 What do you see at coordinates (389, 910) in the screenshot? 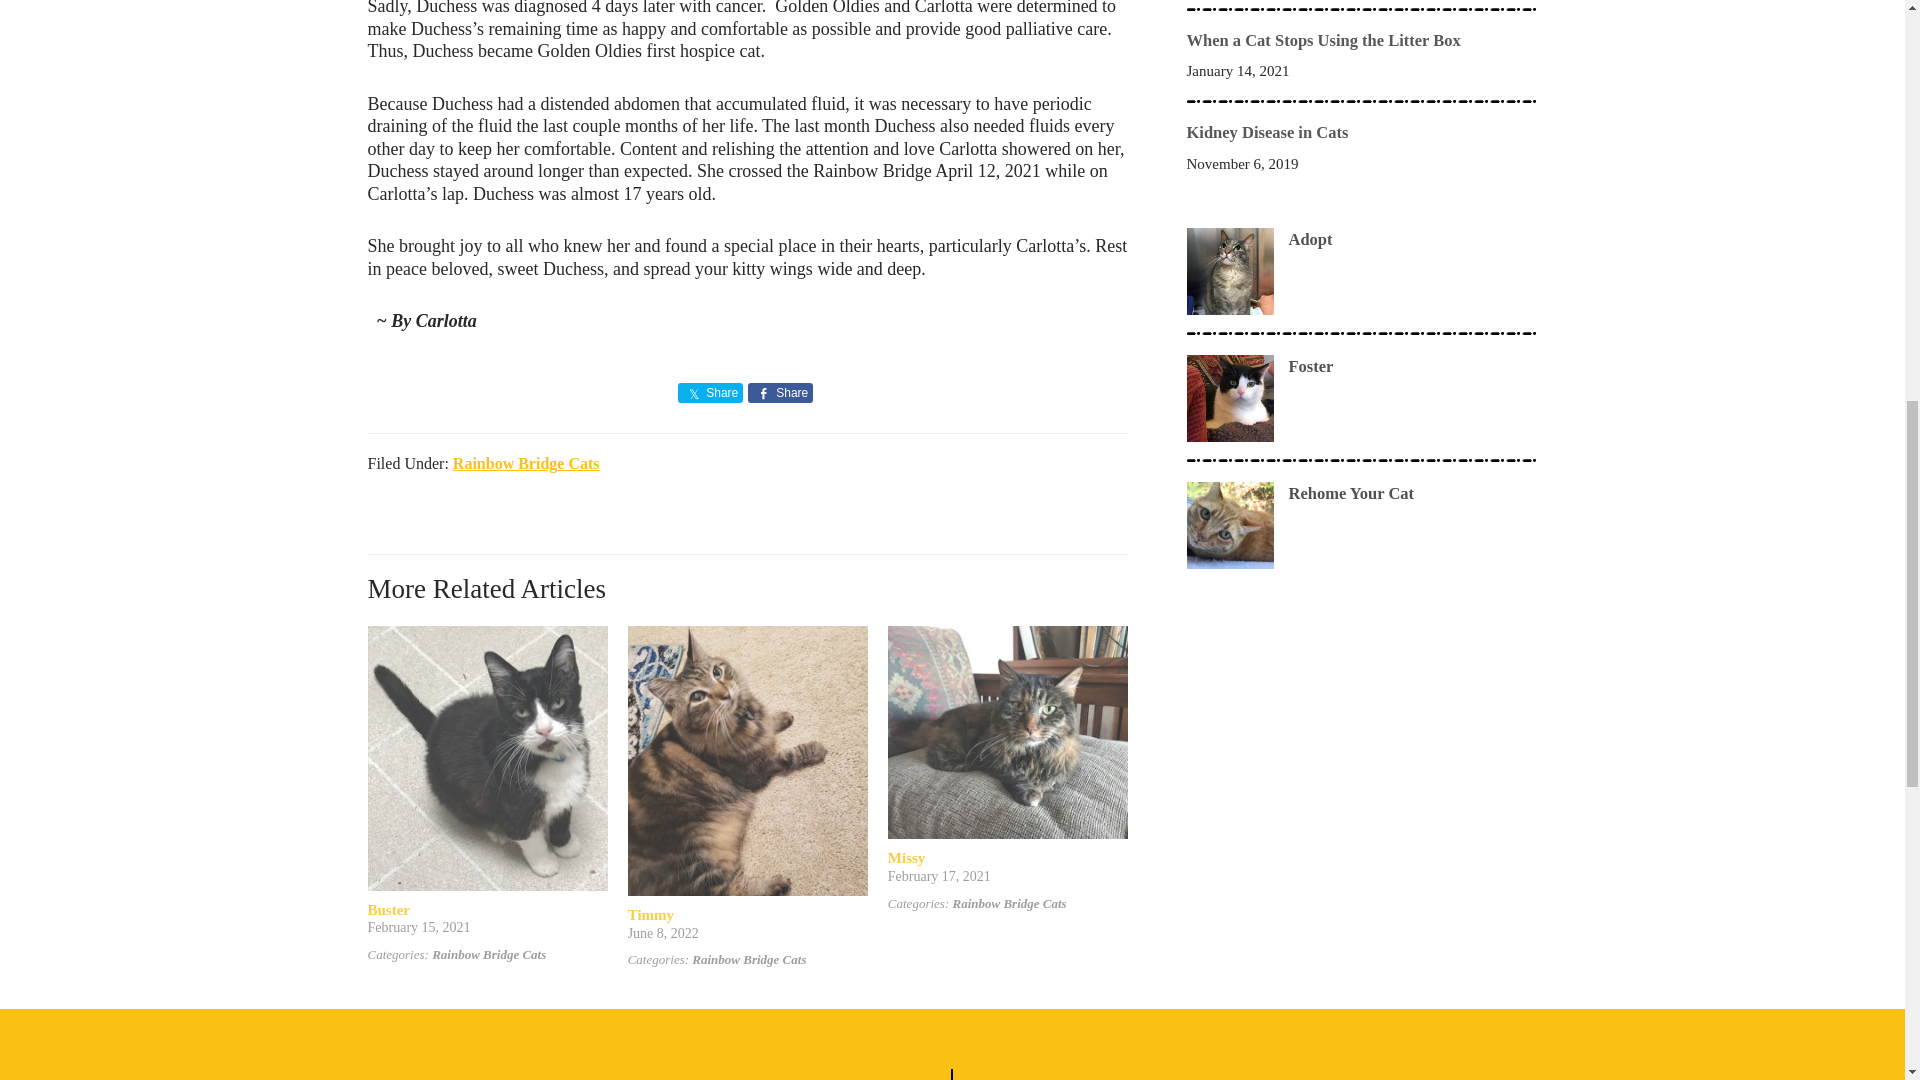
I see `Permanent Link to Buster` at bounding box center [389, 910].